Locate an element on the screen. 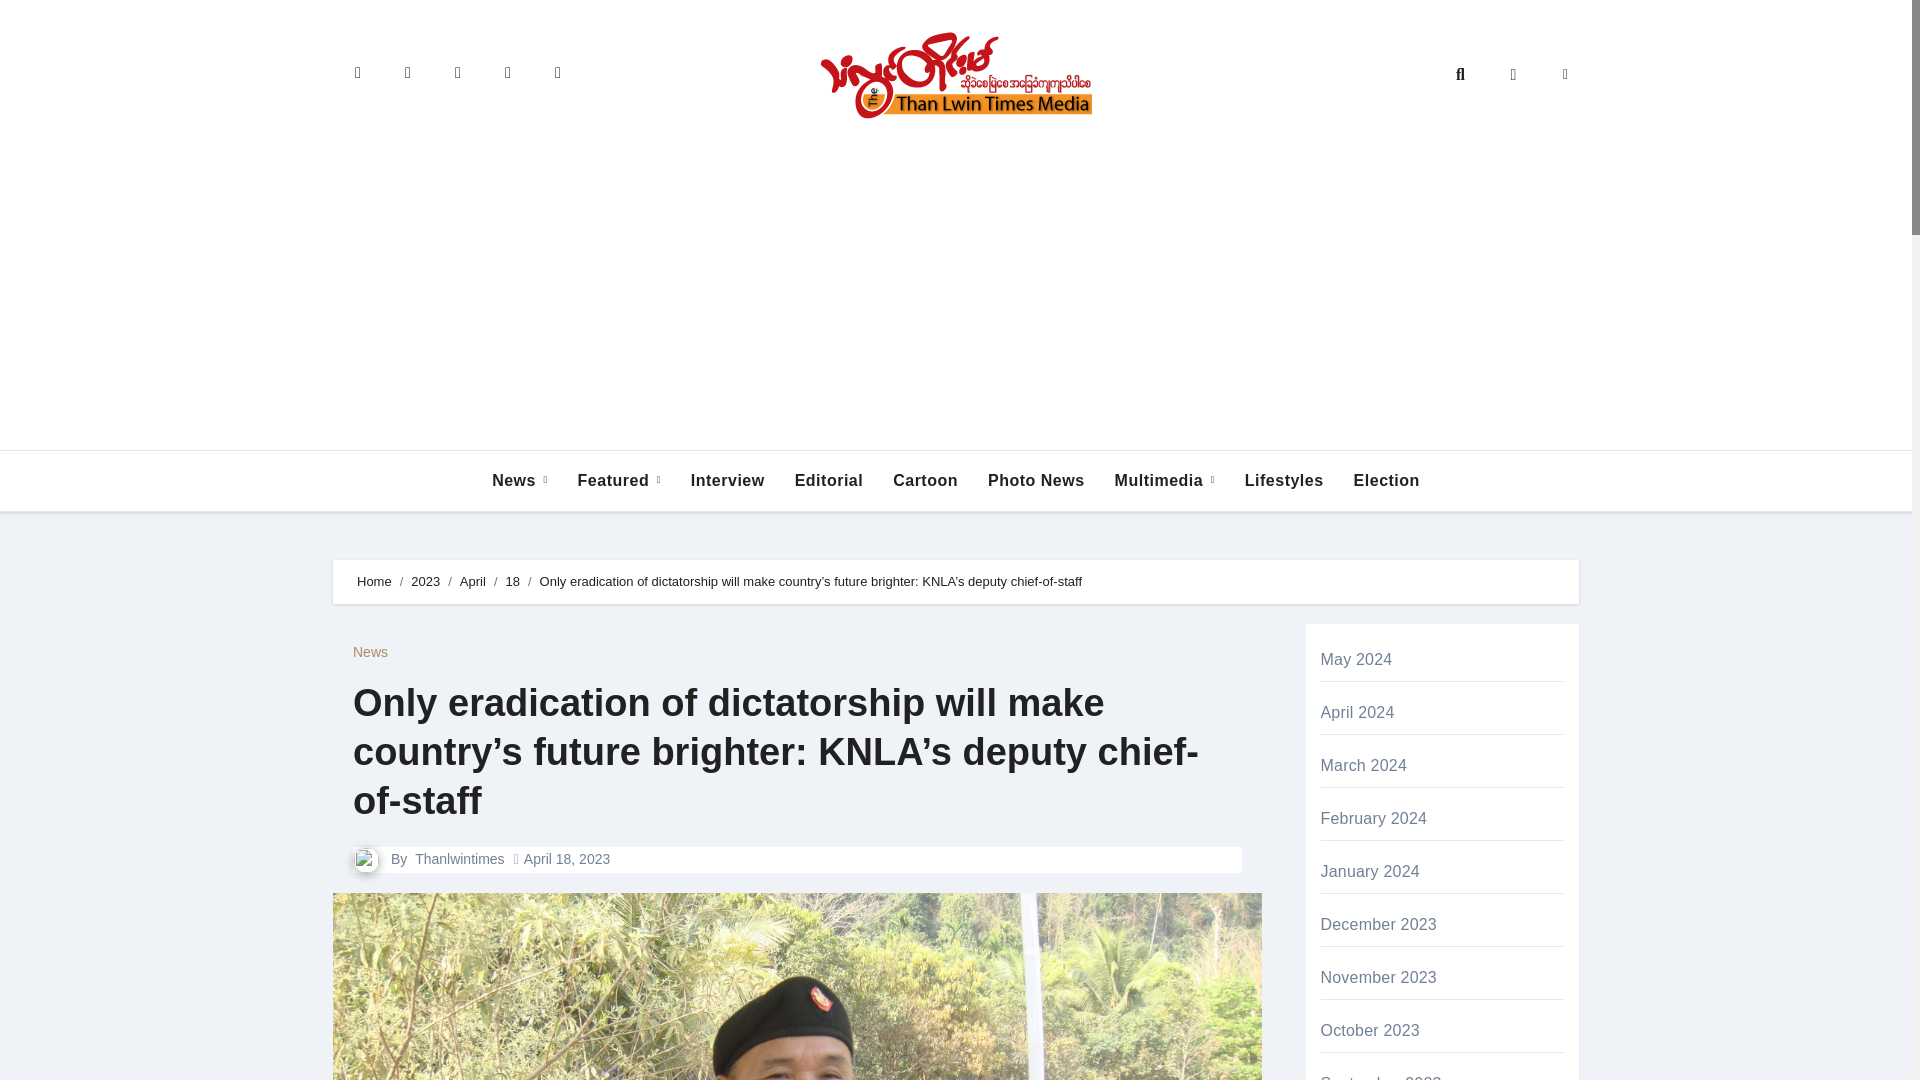  News is located at coordinates (370, 651).